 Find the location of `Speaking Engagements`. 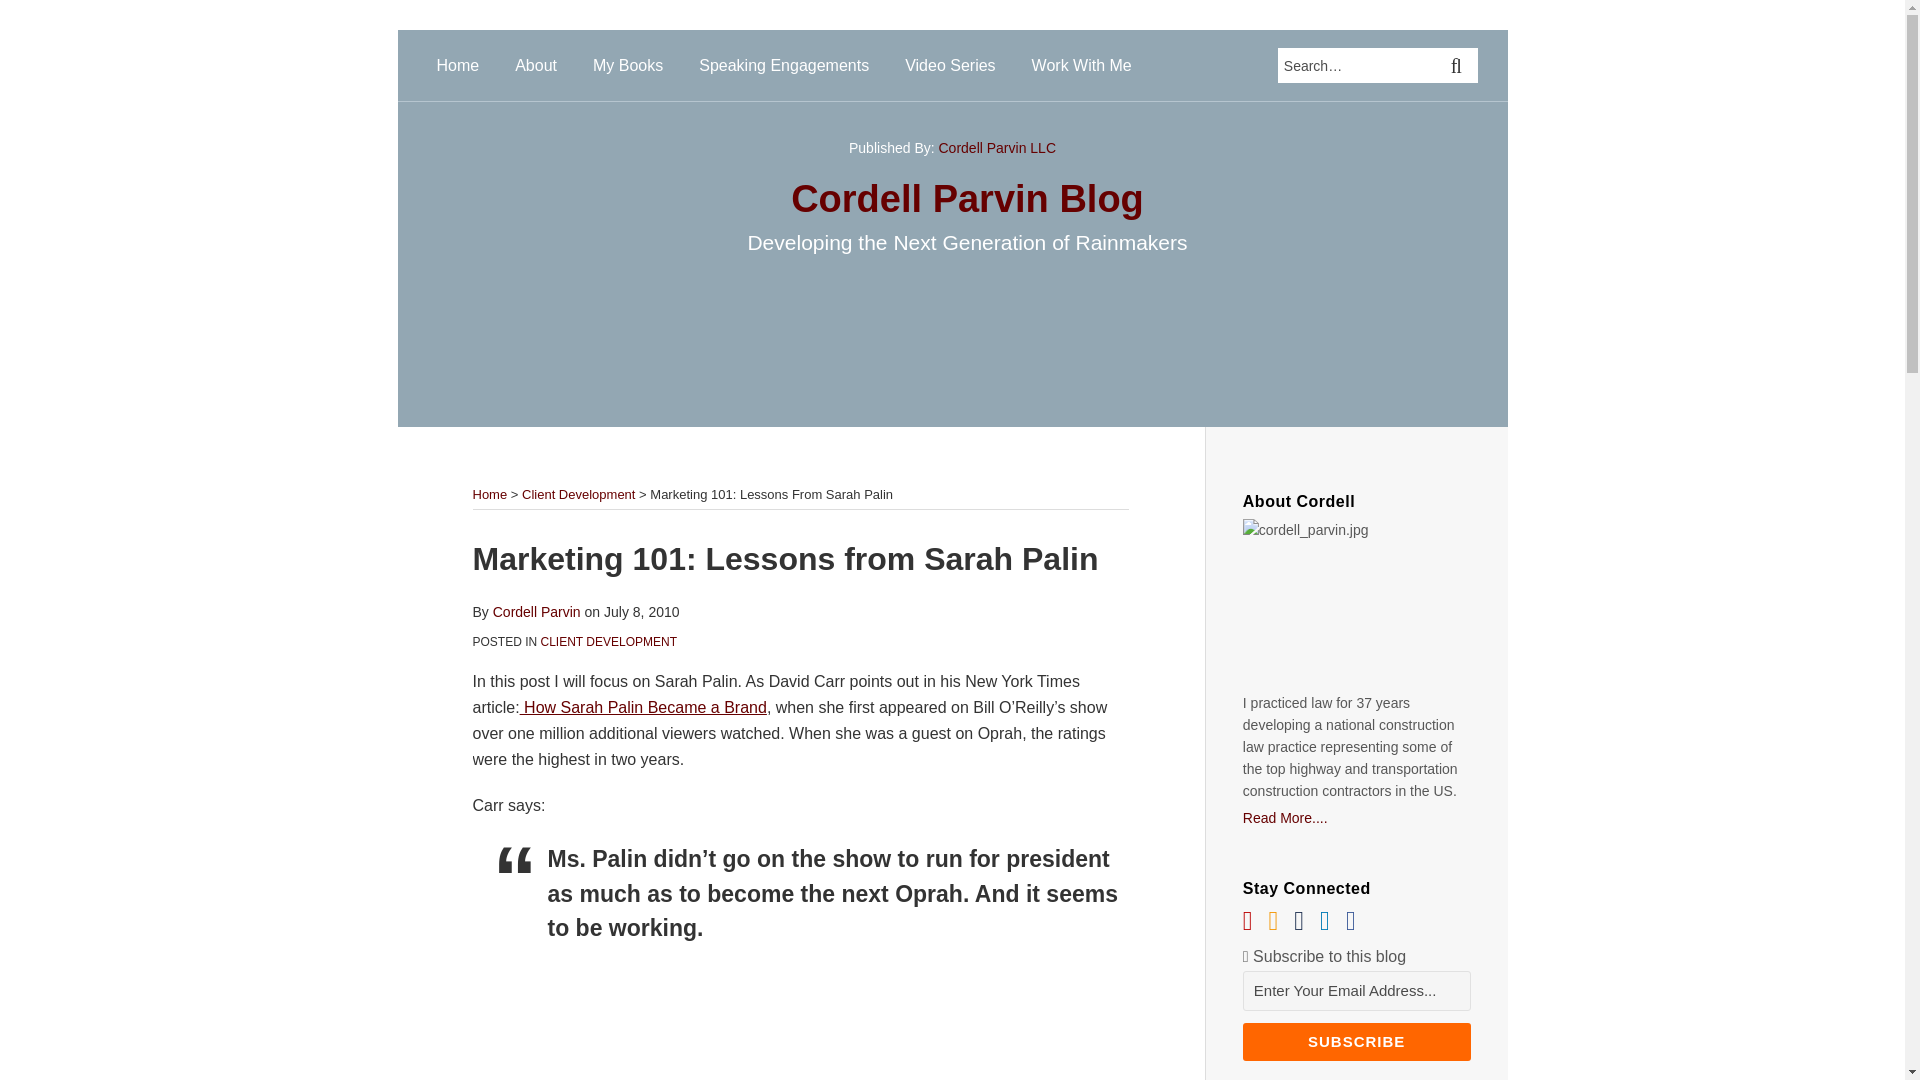

Speaking Engagements is located at coordinates (784, 66).